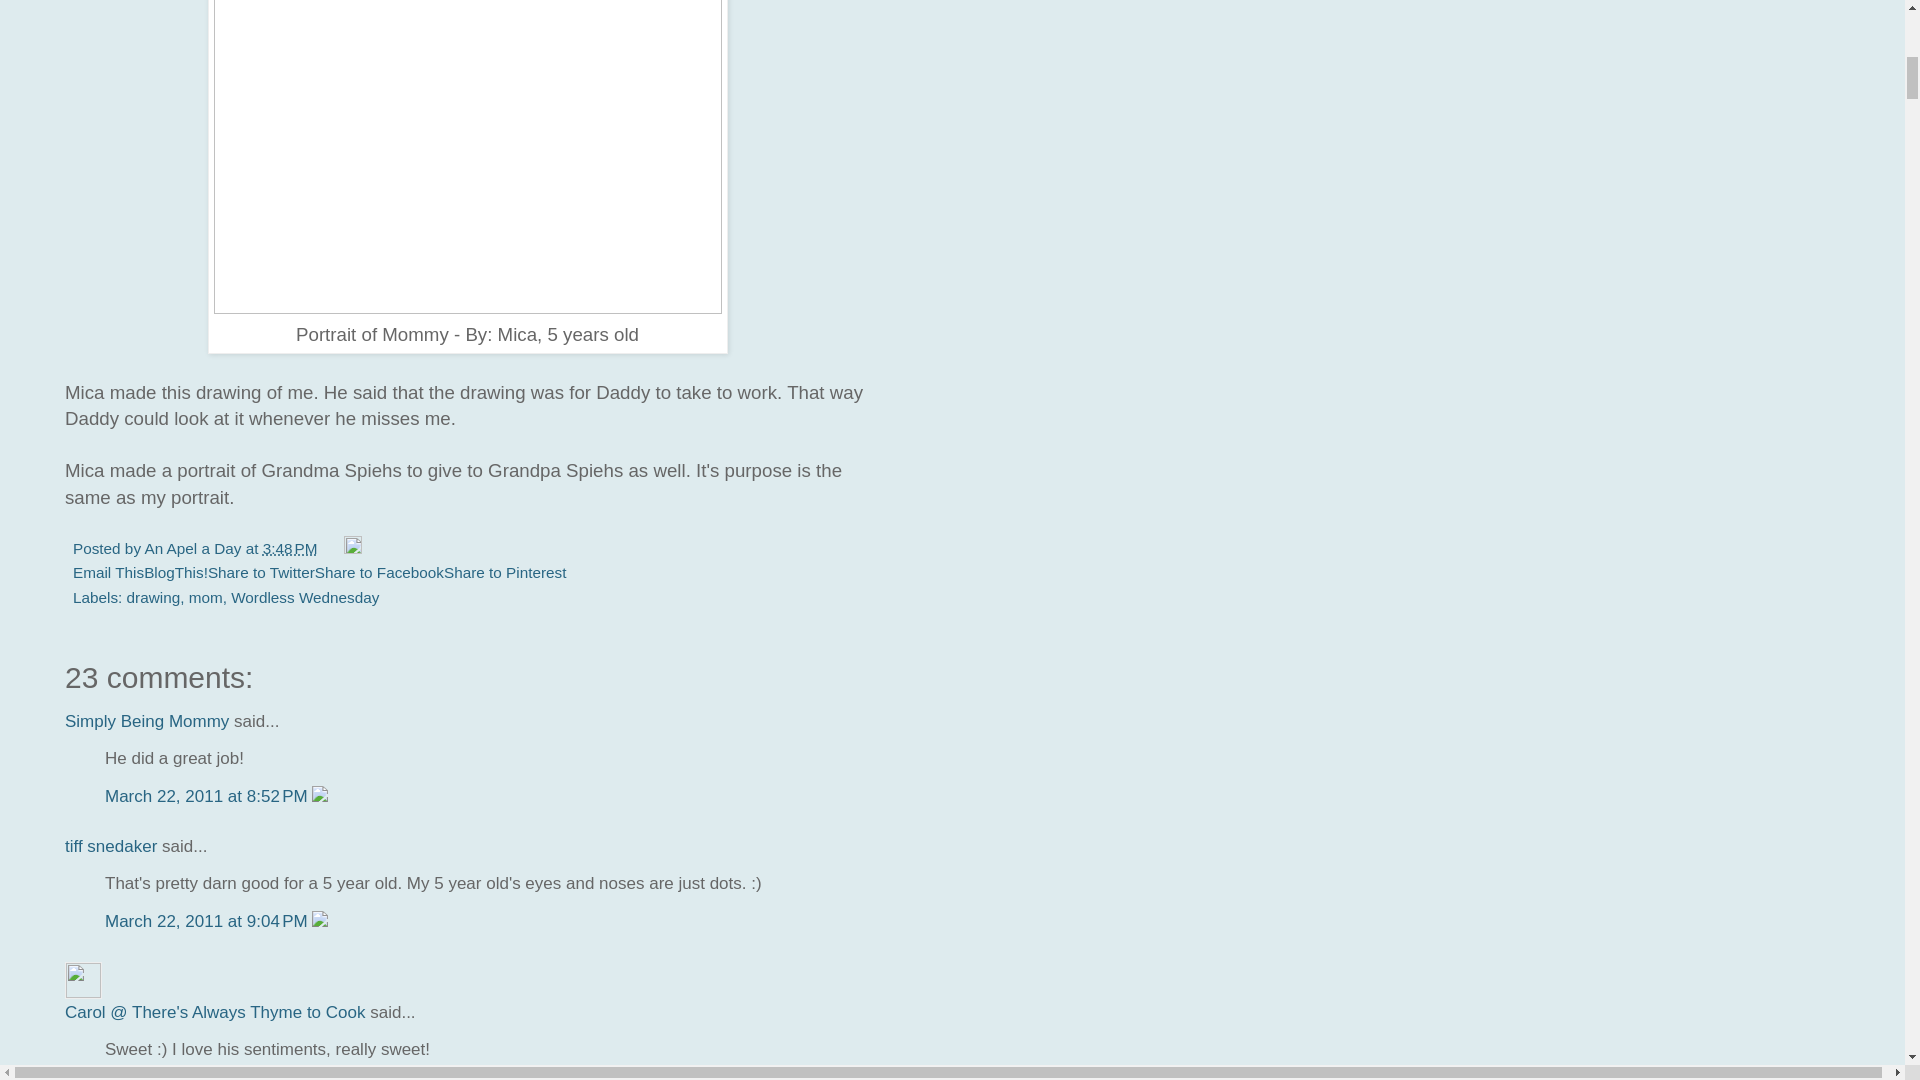 This screenshot has width=1920, height=1080. Describe the element at coordinates (208, 796) in the screenshot. I see `comment permalink` at that location.